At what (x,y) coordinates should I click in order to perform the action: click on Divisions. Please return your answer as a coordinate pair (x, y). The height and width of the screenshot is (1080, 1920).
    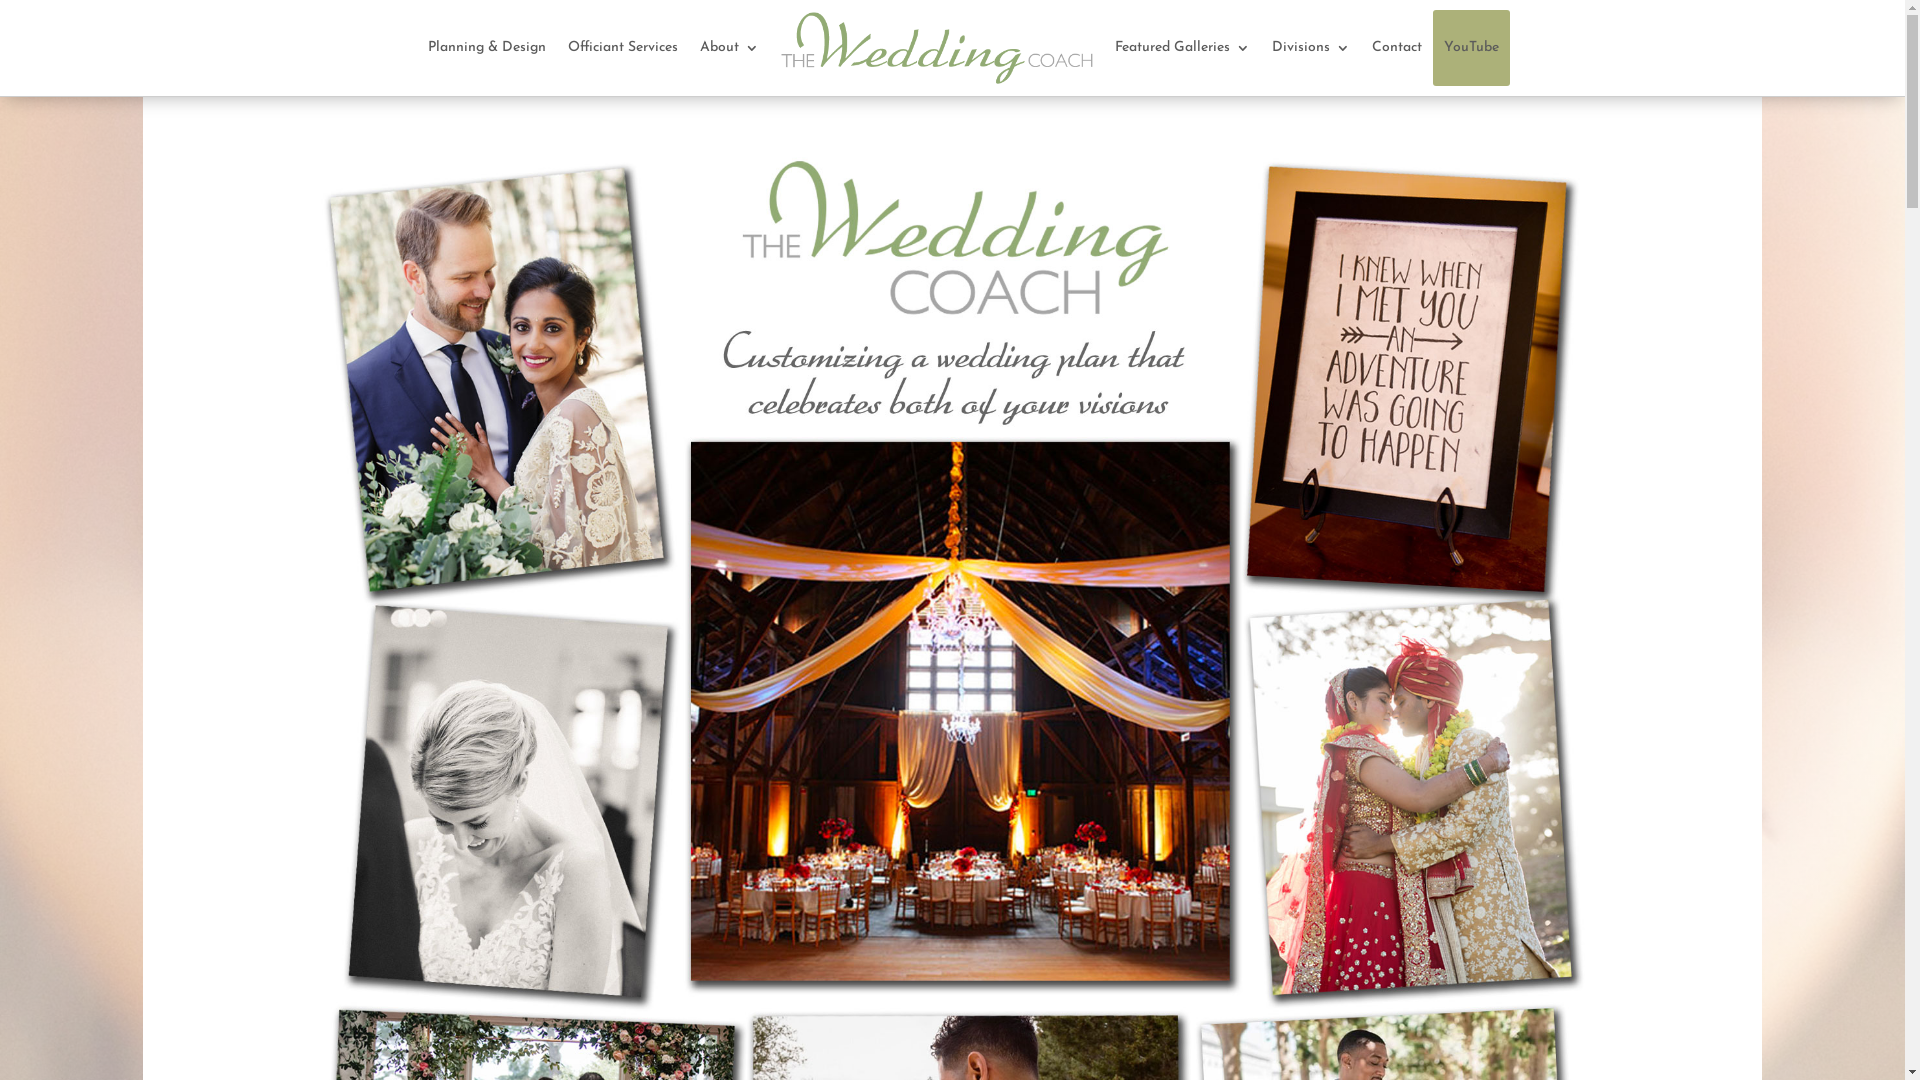
    Looking at the image, I should click on (1311, 48).